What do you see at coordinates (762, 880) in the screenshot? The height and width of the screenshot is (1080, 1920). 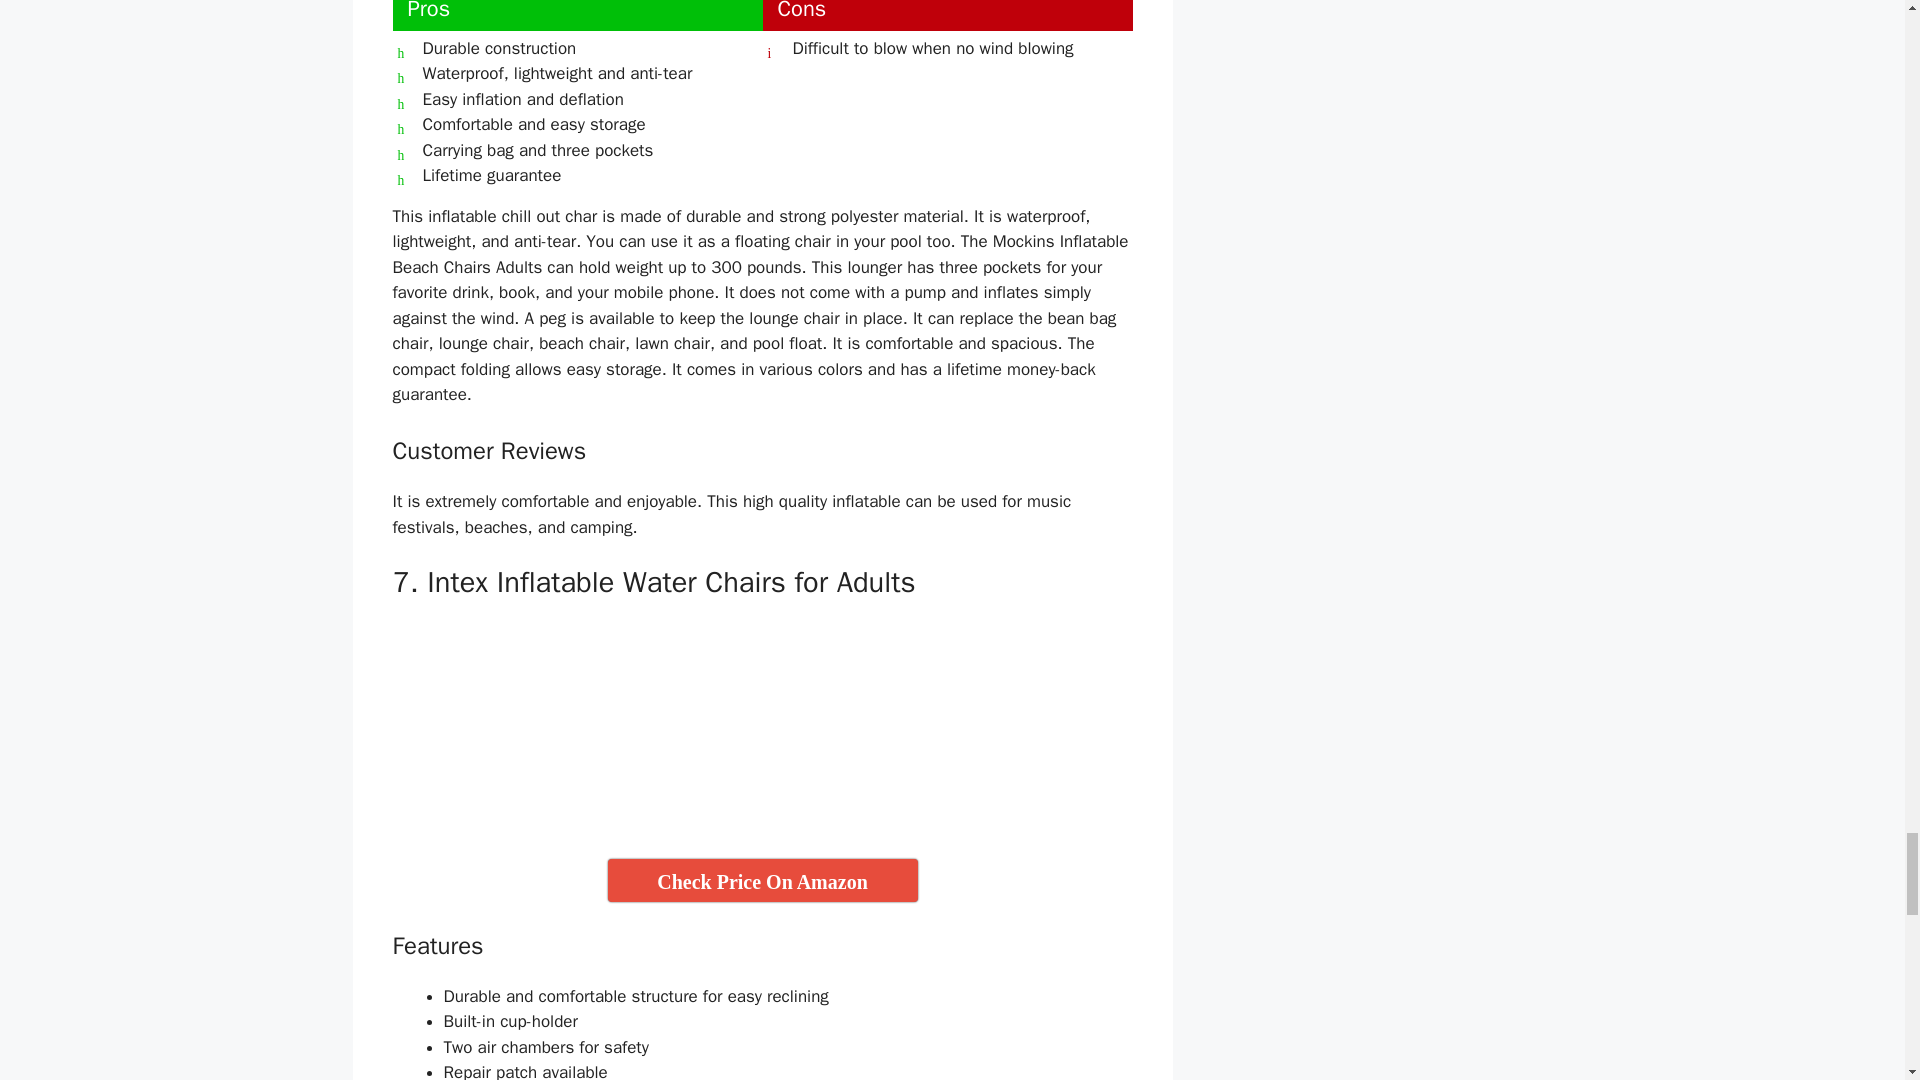 I see `Check Price On Amazon` at bounding box center [762, 880].